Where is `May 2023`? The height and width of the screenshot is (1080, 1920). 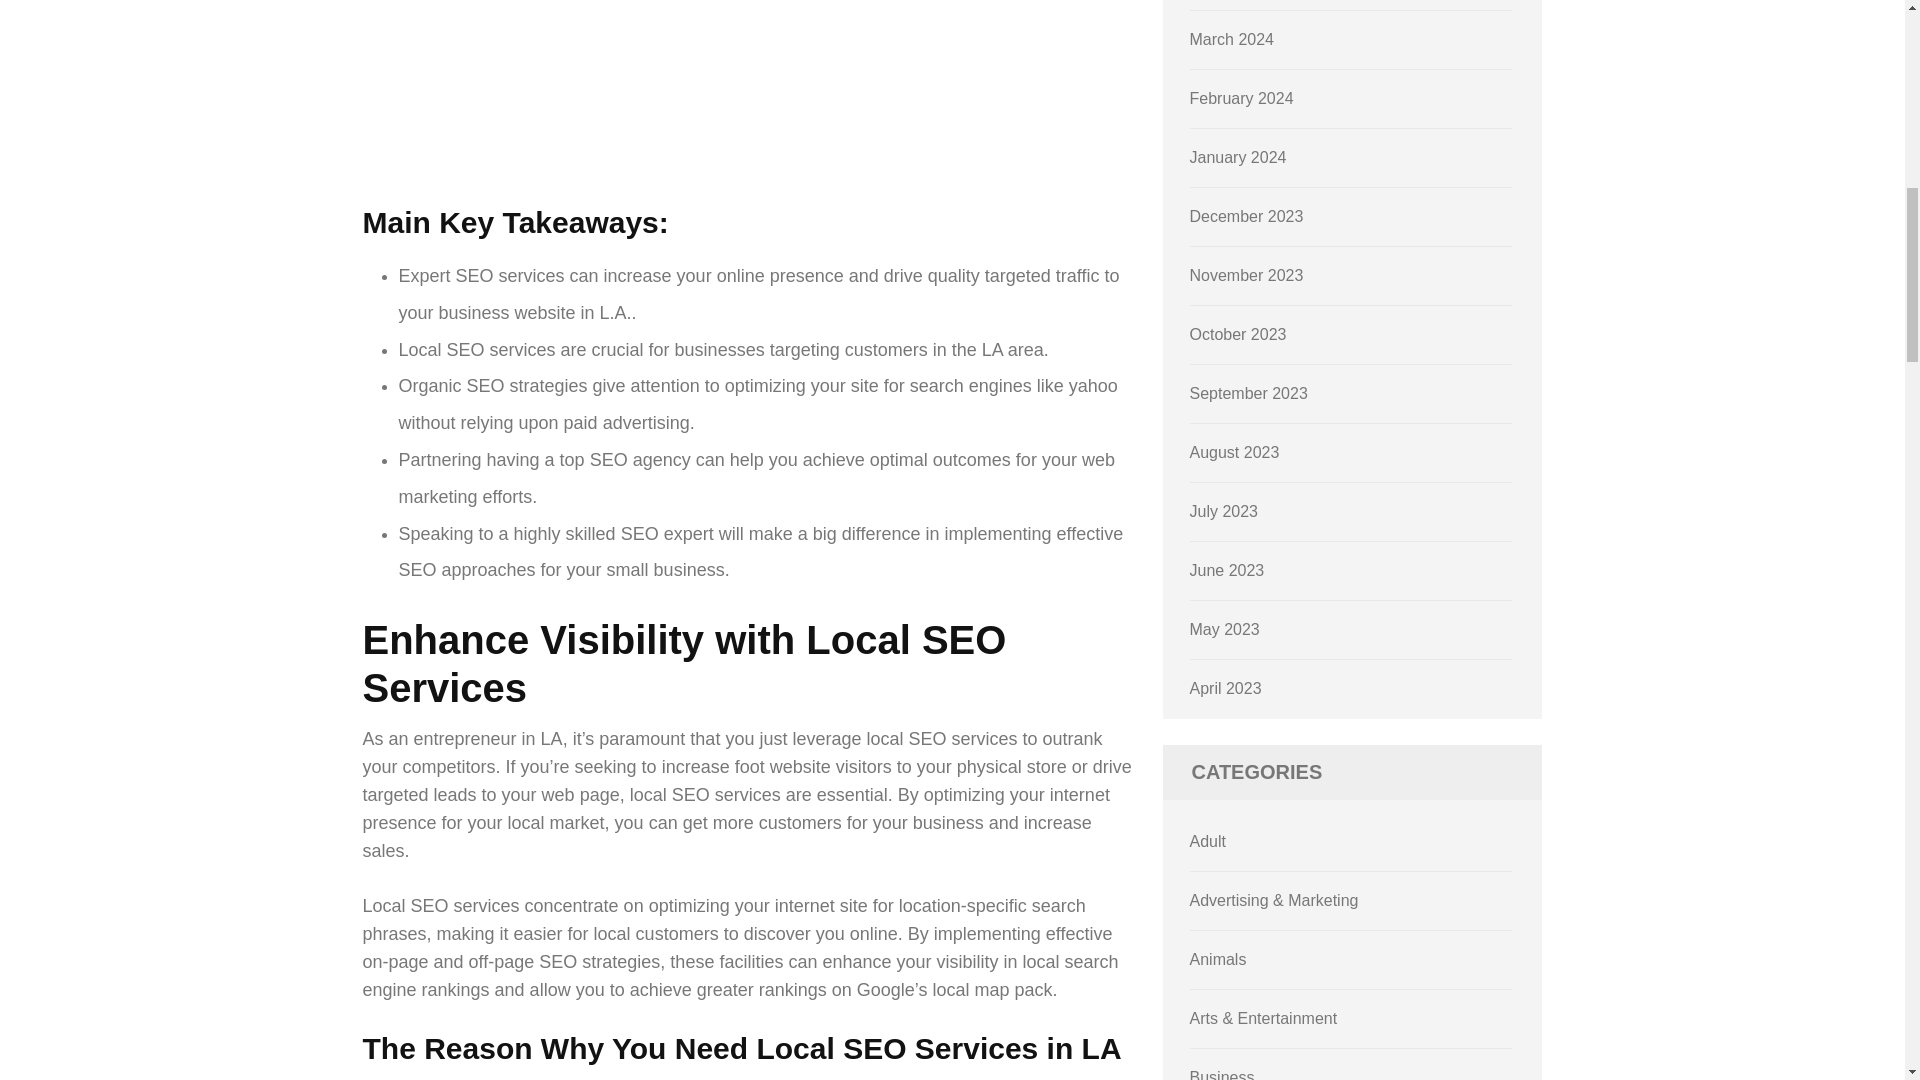
May 2023 is located at coordinates (1224, 630).